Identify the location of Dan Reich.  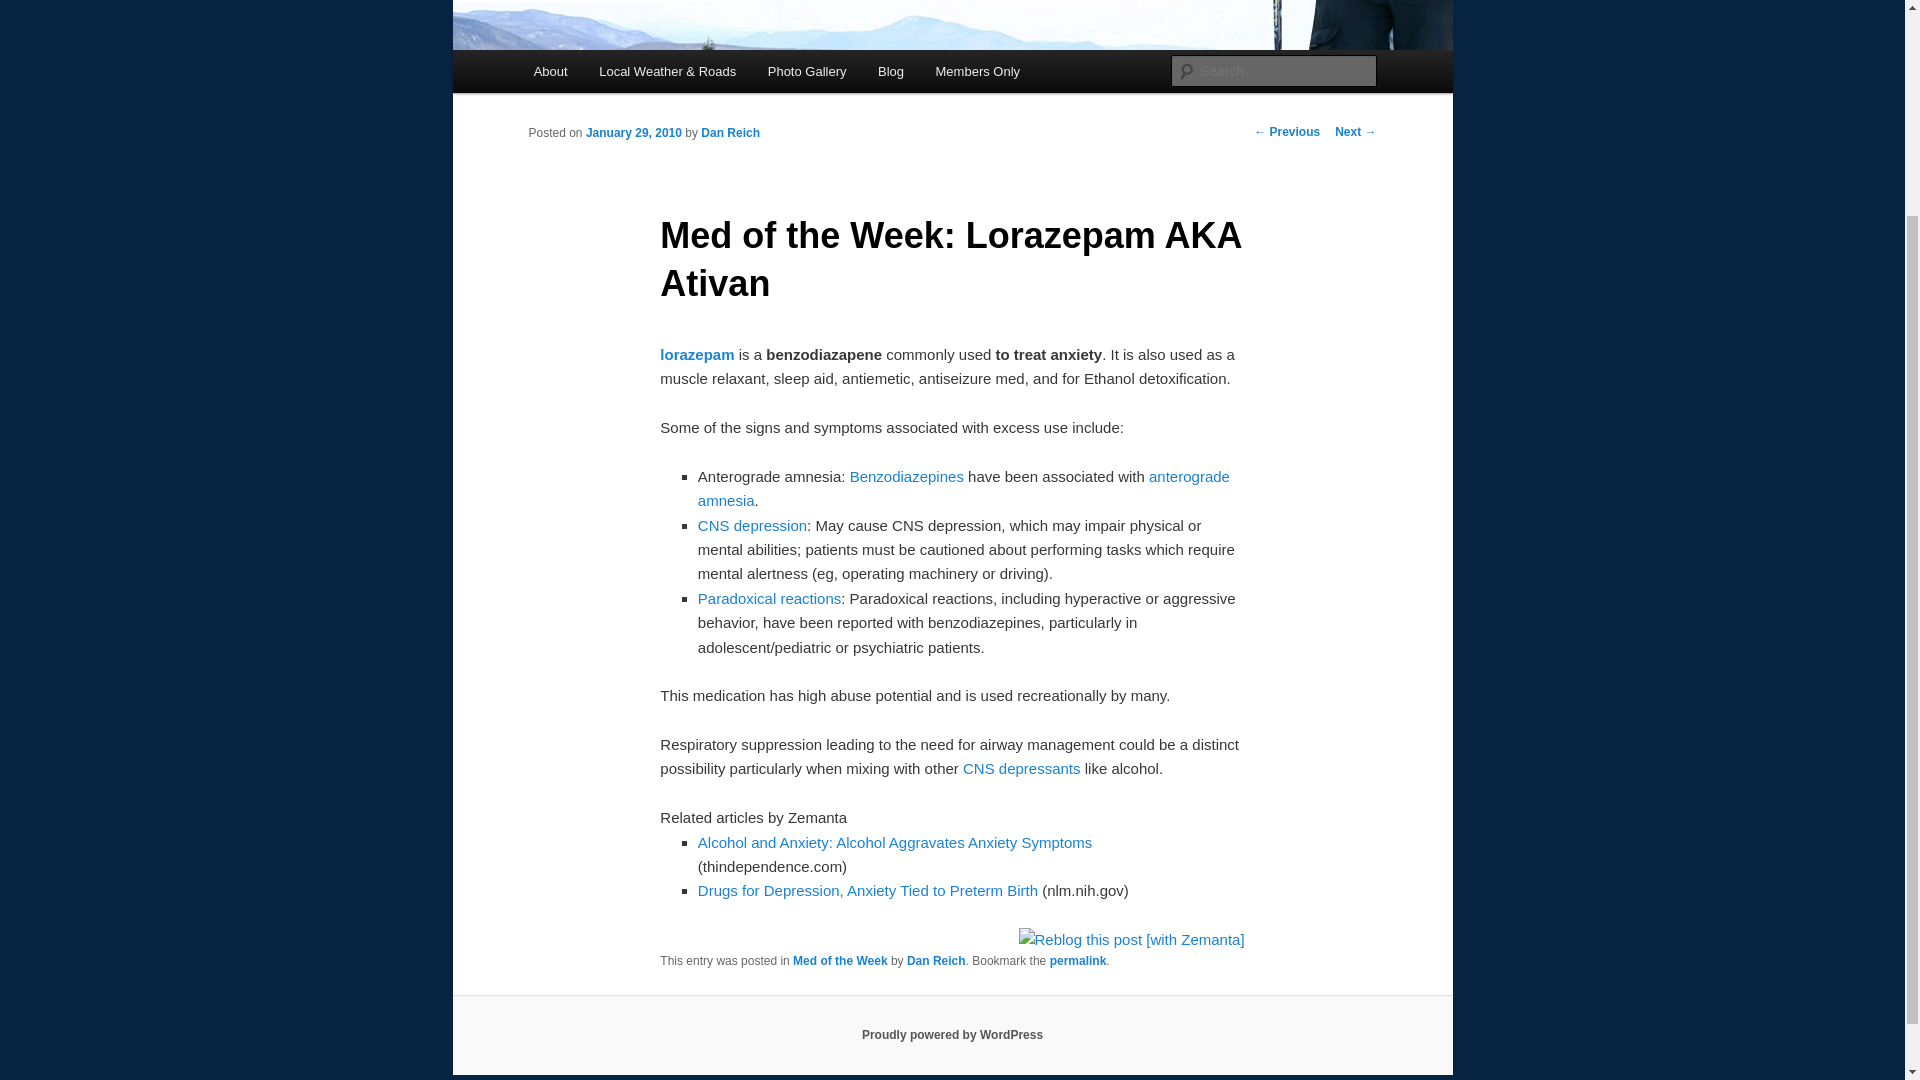
(936, 960).